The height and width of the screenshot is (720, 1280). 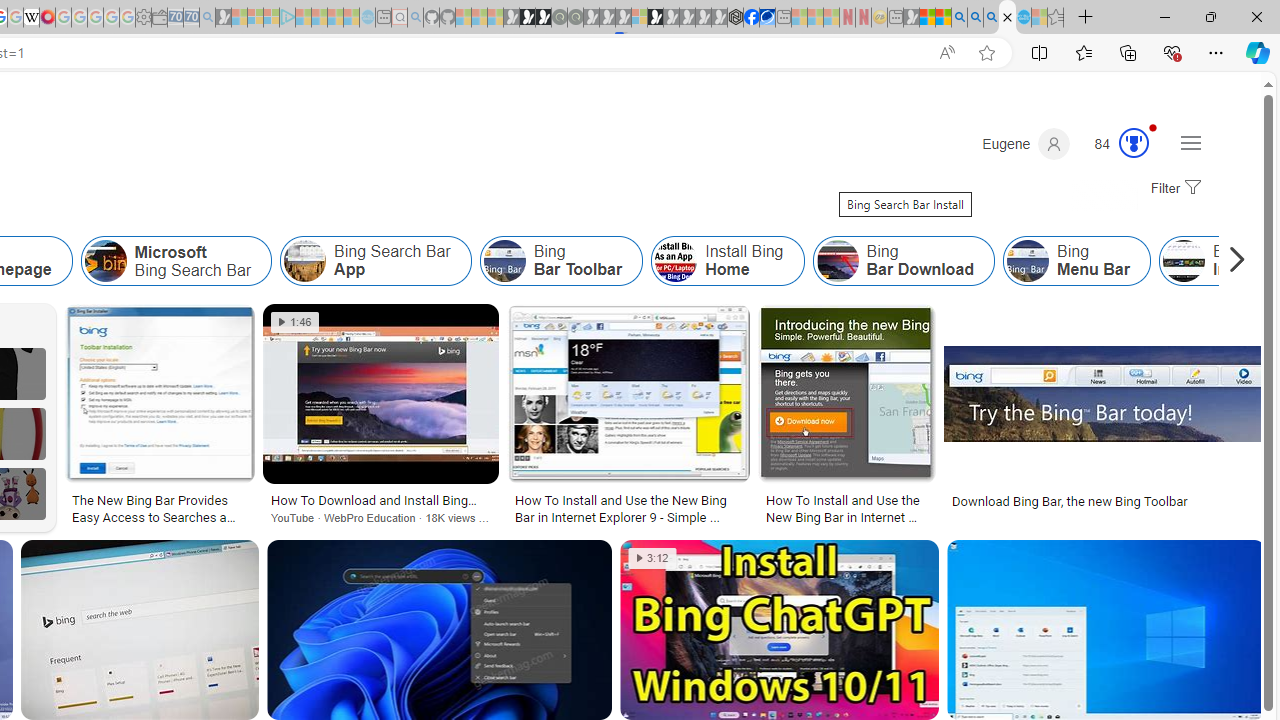 I want to click on MSN - Sleeping, so click(x=911, y=18).